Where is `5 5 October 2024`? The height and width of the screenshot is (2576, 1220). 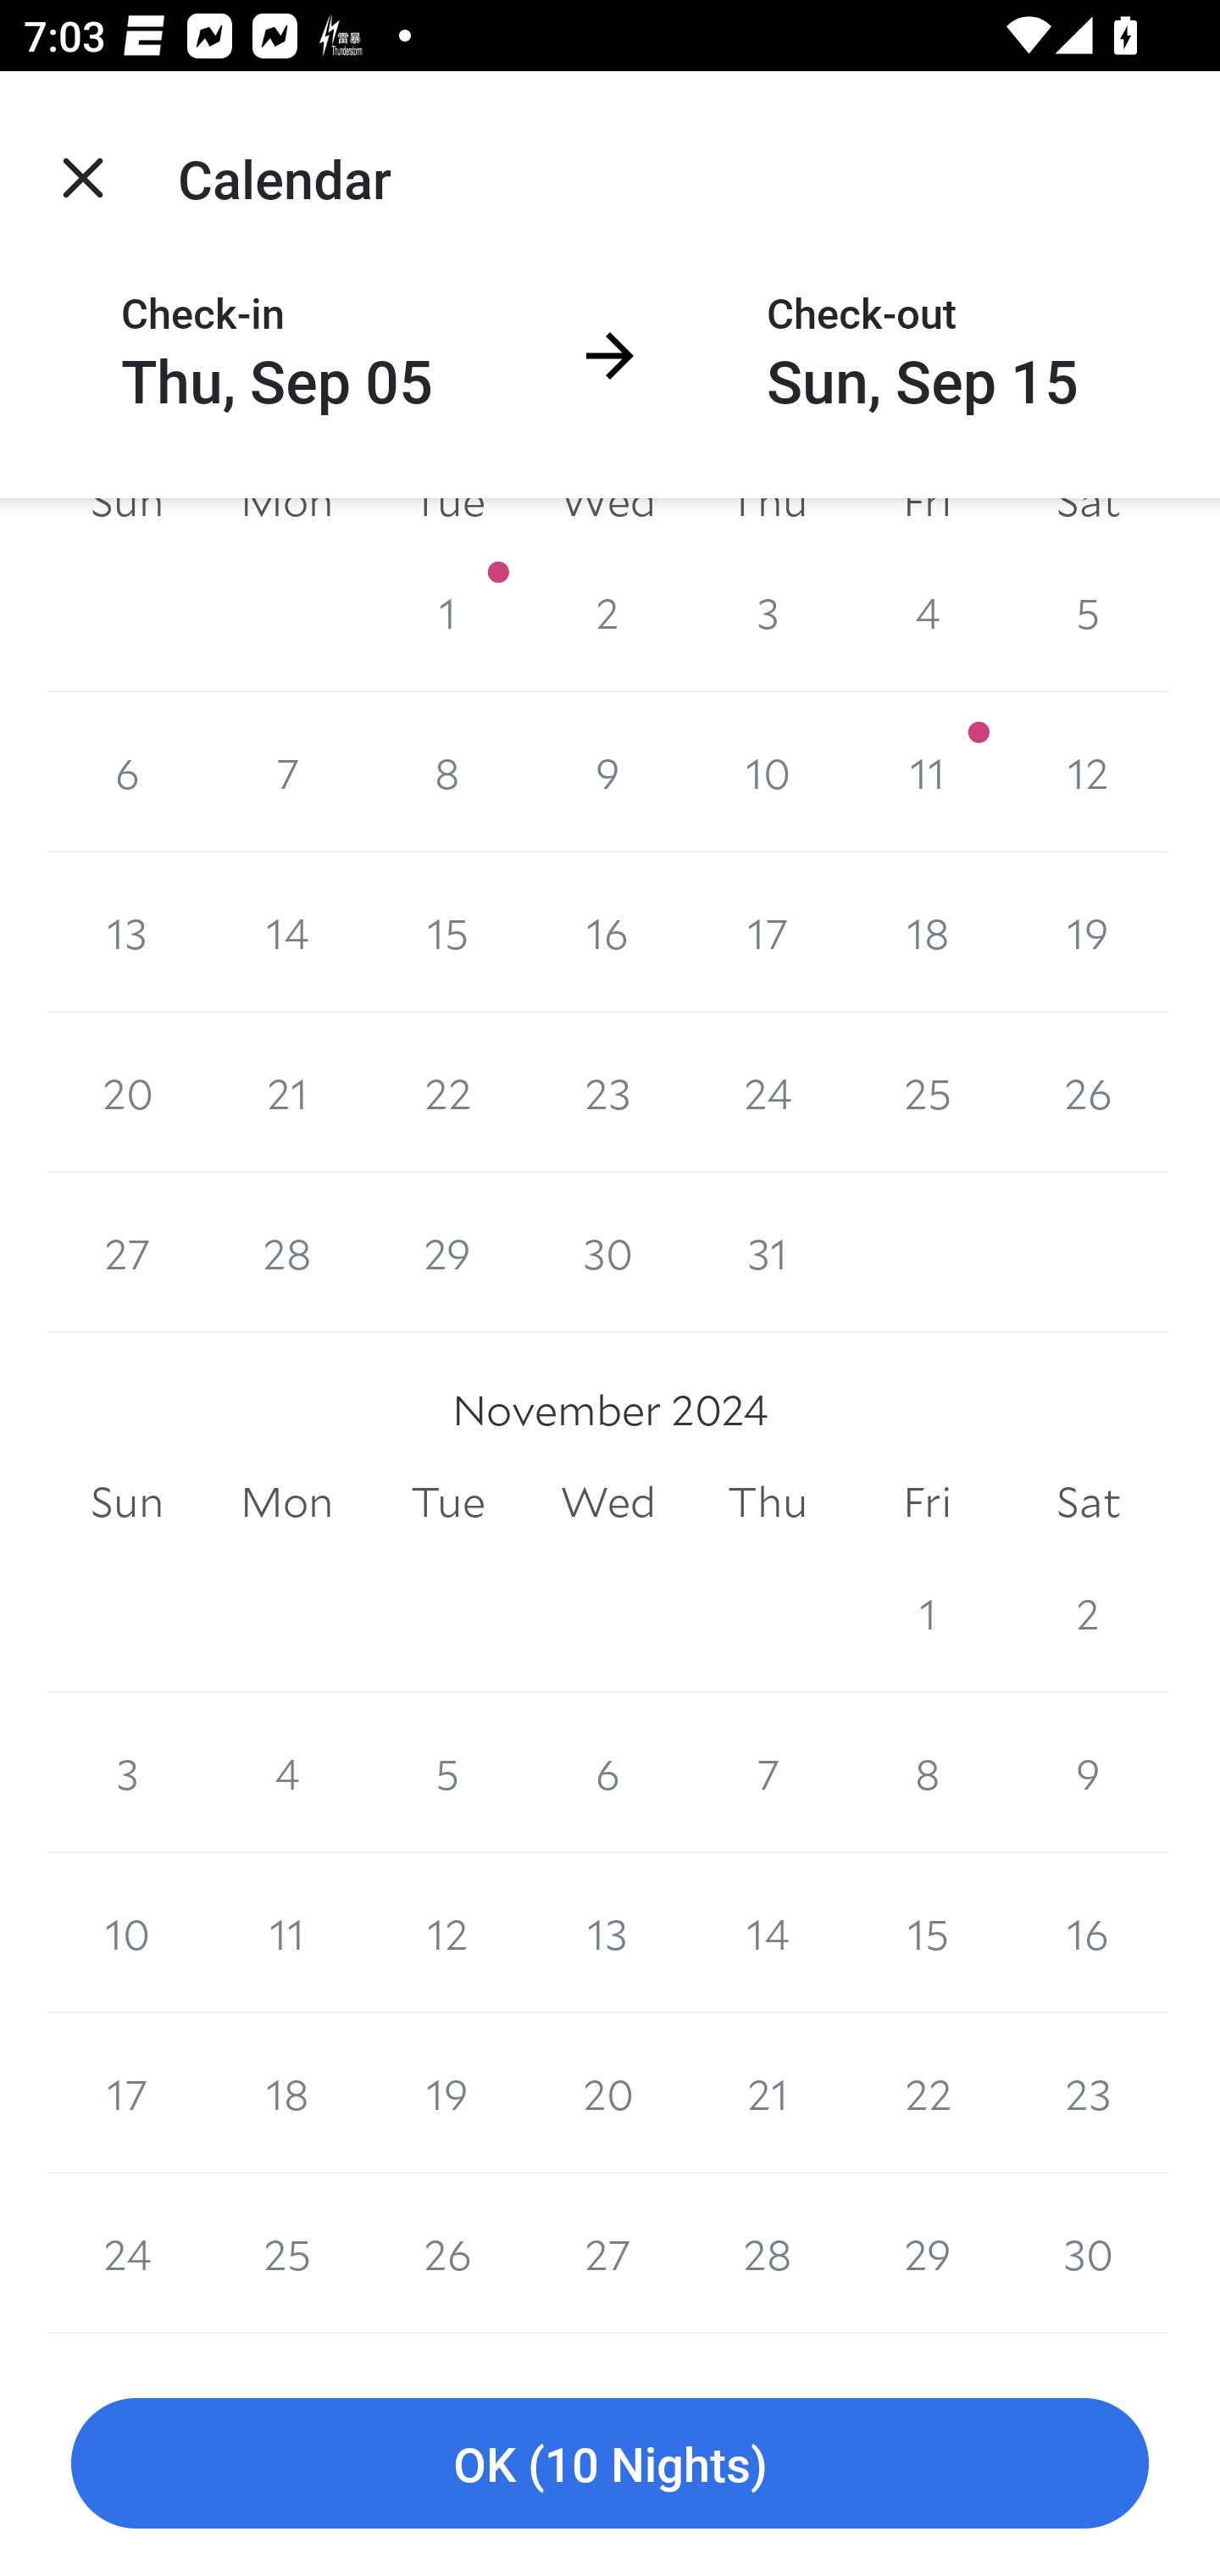
5 5 October 2024 is located at coordinates (1088, 613).